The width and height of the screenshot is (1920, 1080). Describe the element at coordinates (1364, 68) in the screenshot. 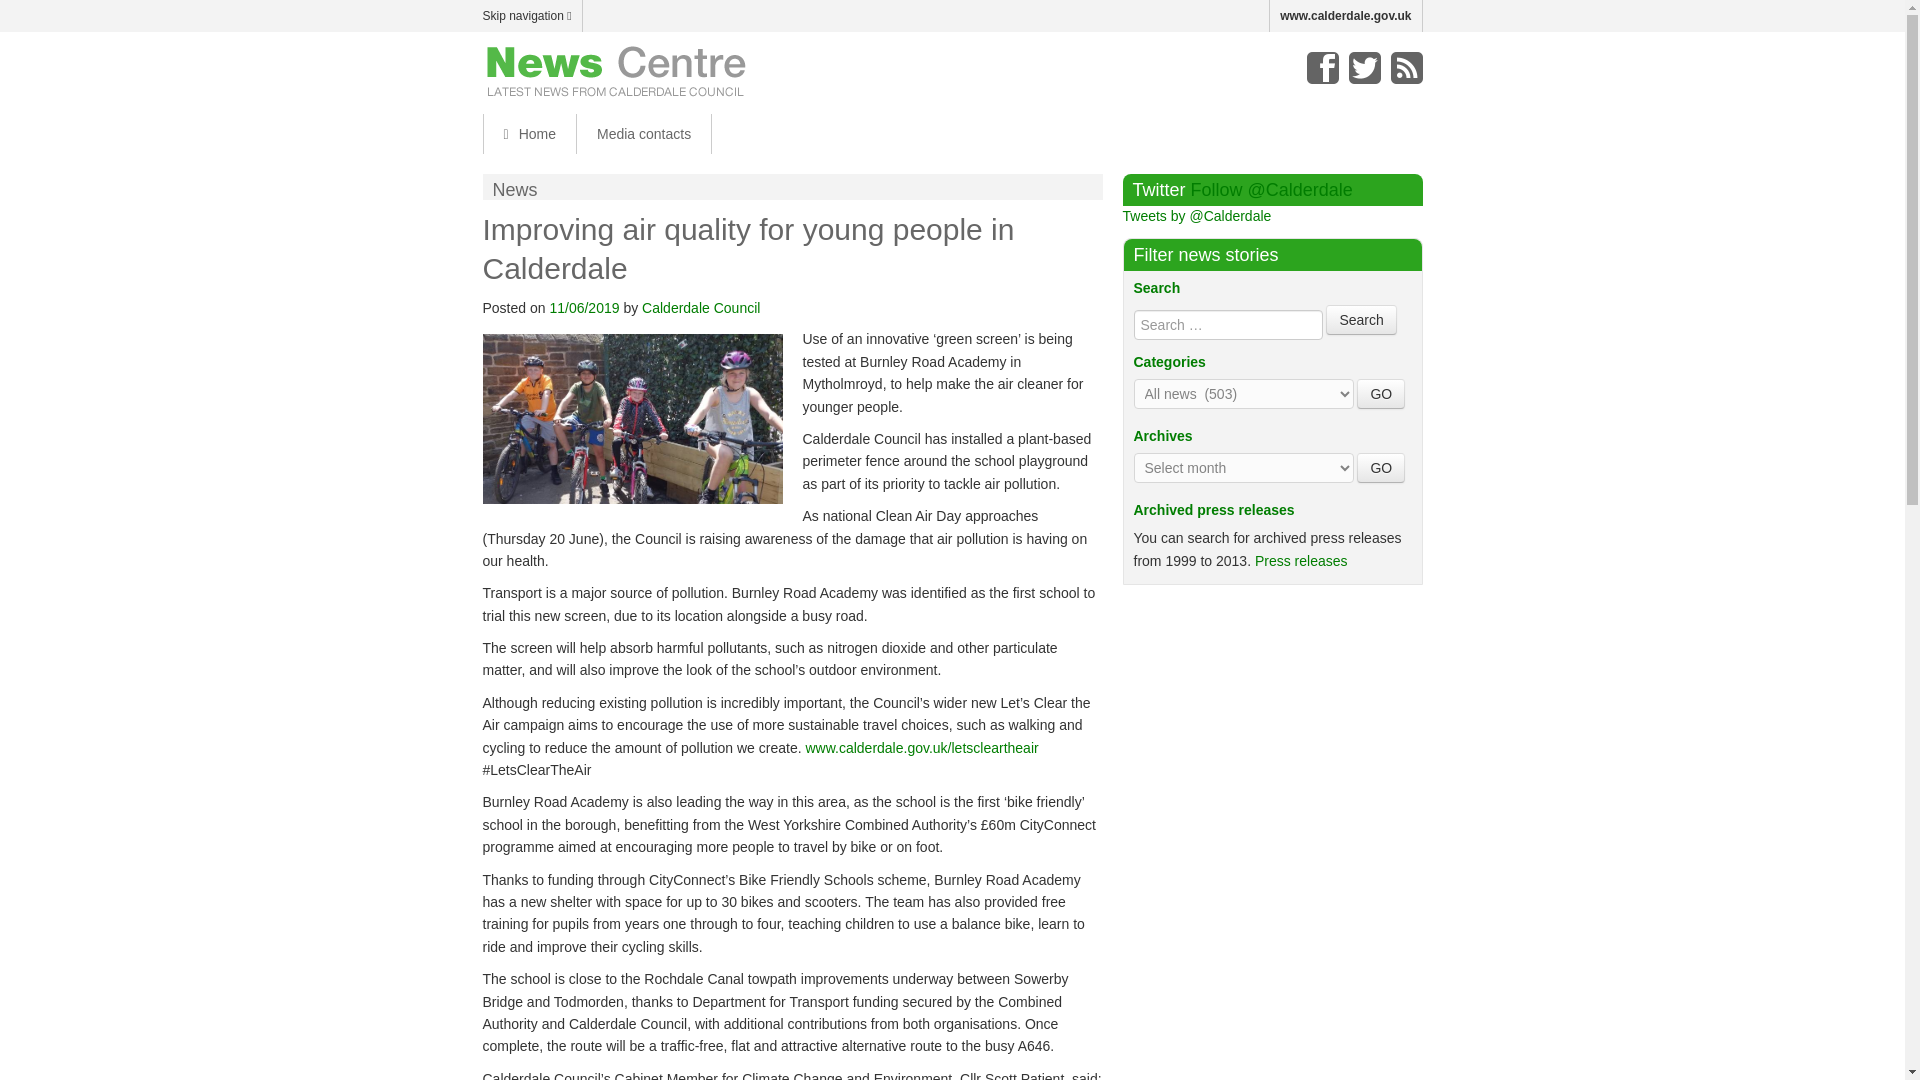

I see `Twitter` at that location.